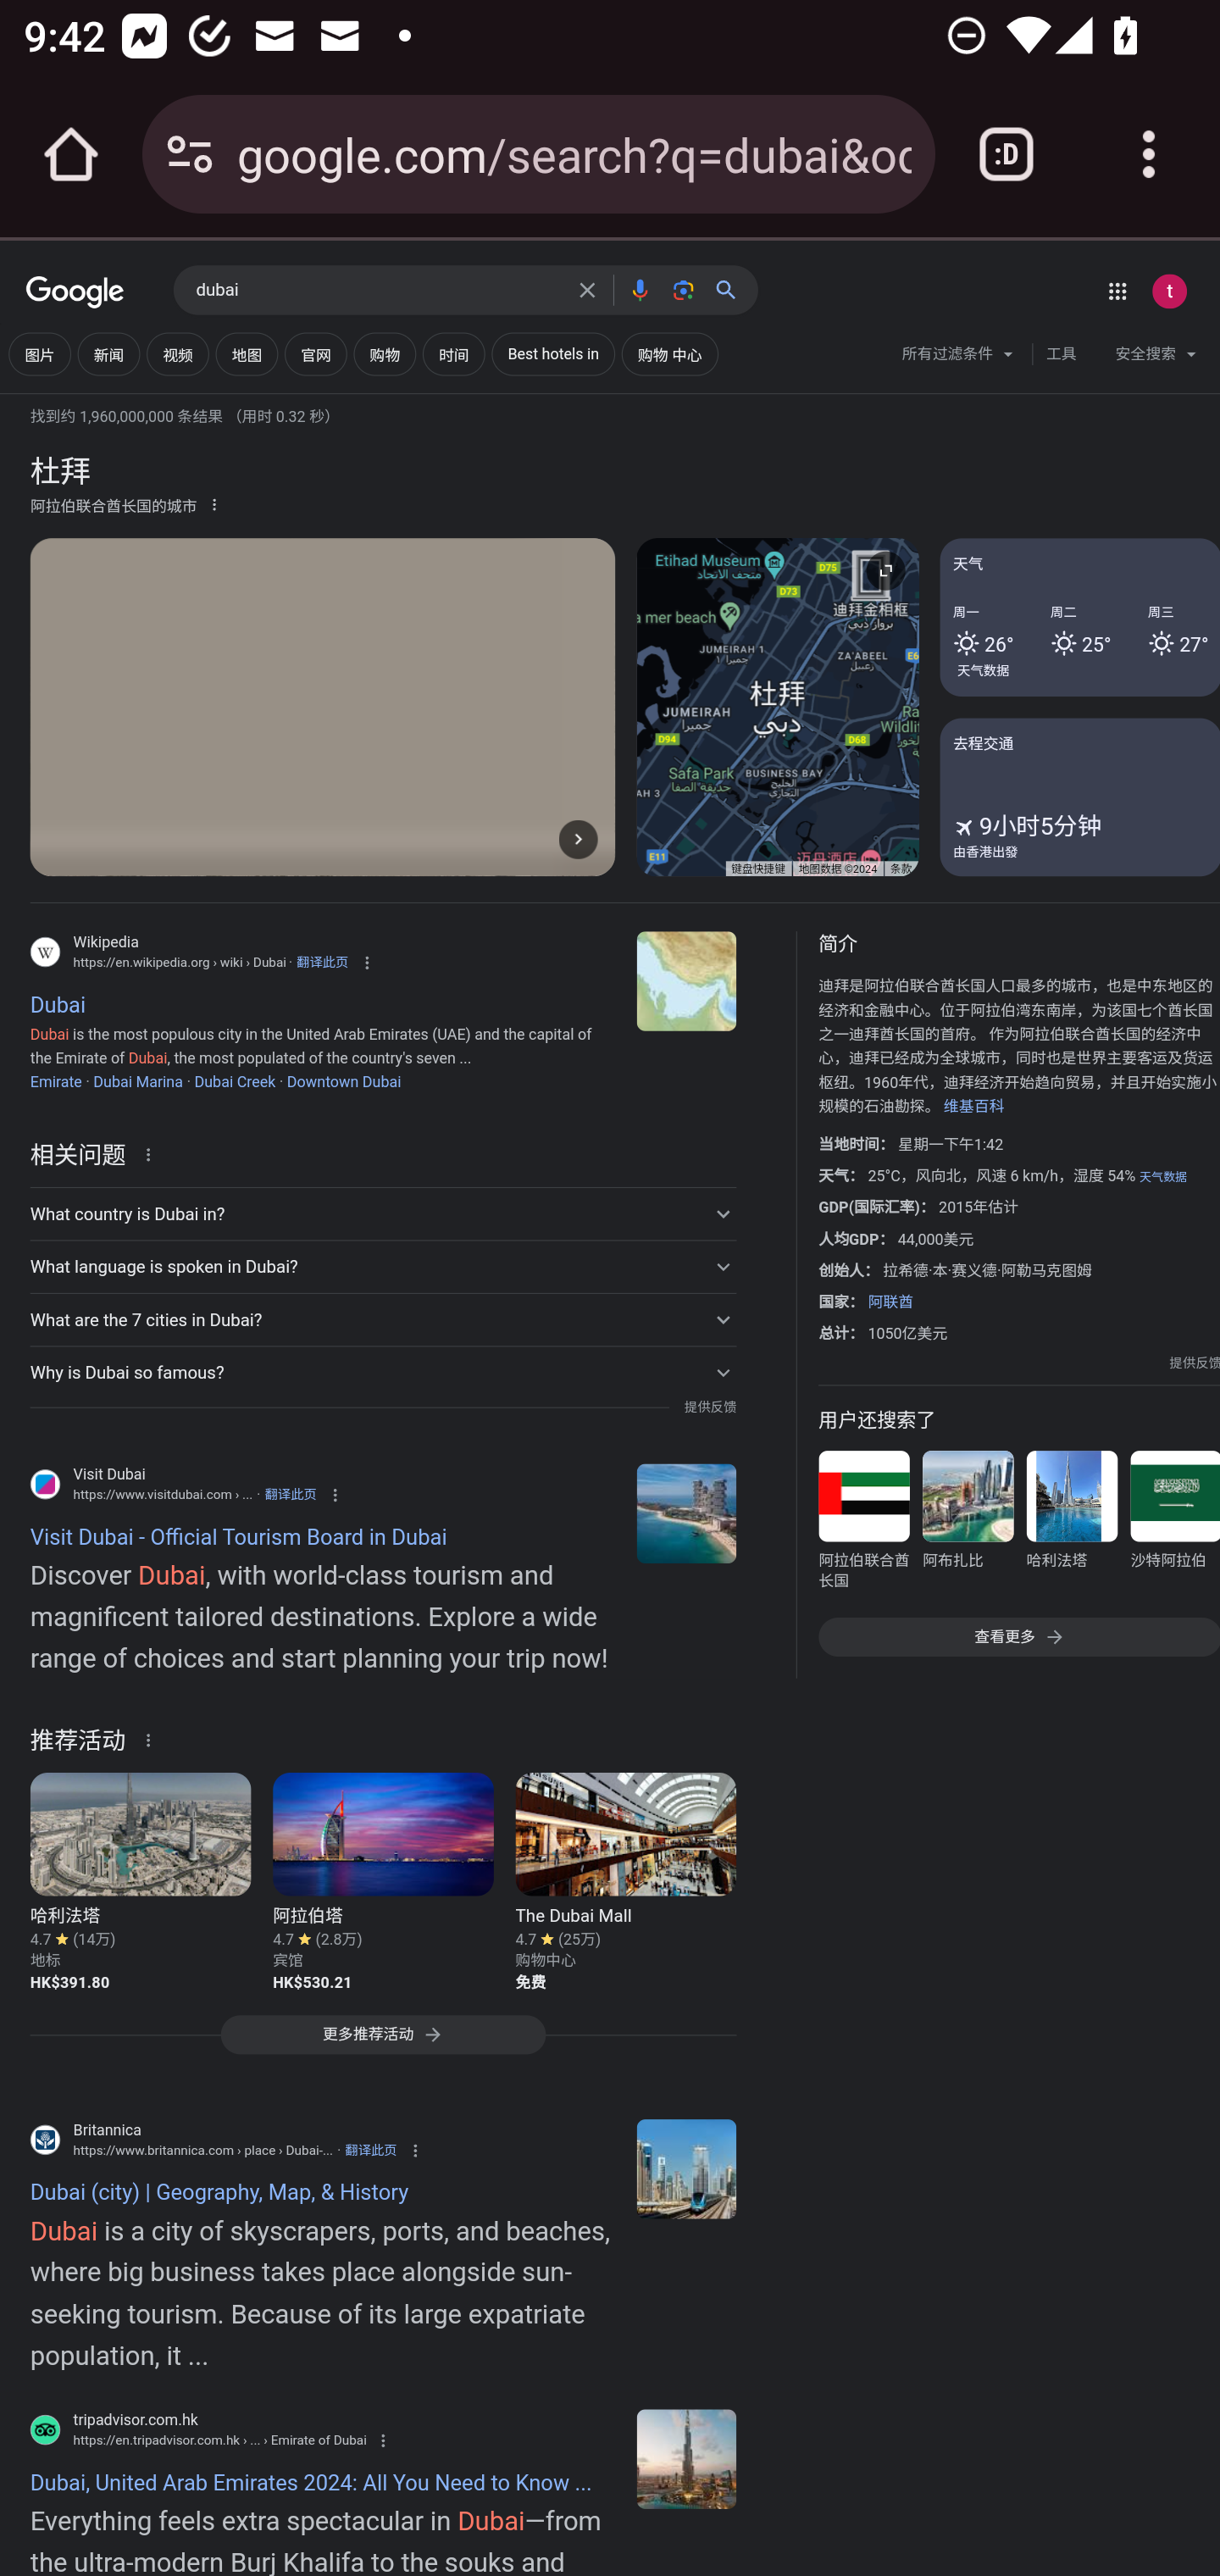 Image resolution: width=1220 pixels, height=2576 pixels. What do you see at coordinates (75, 293) in the screenshot?
I see `Google` at bounding box center [75, 293].